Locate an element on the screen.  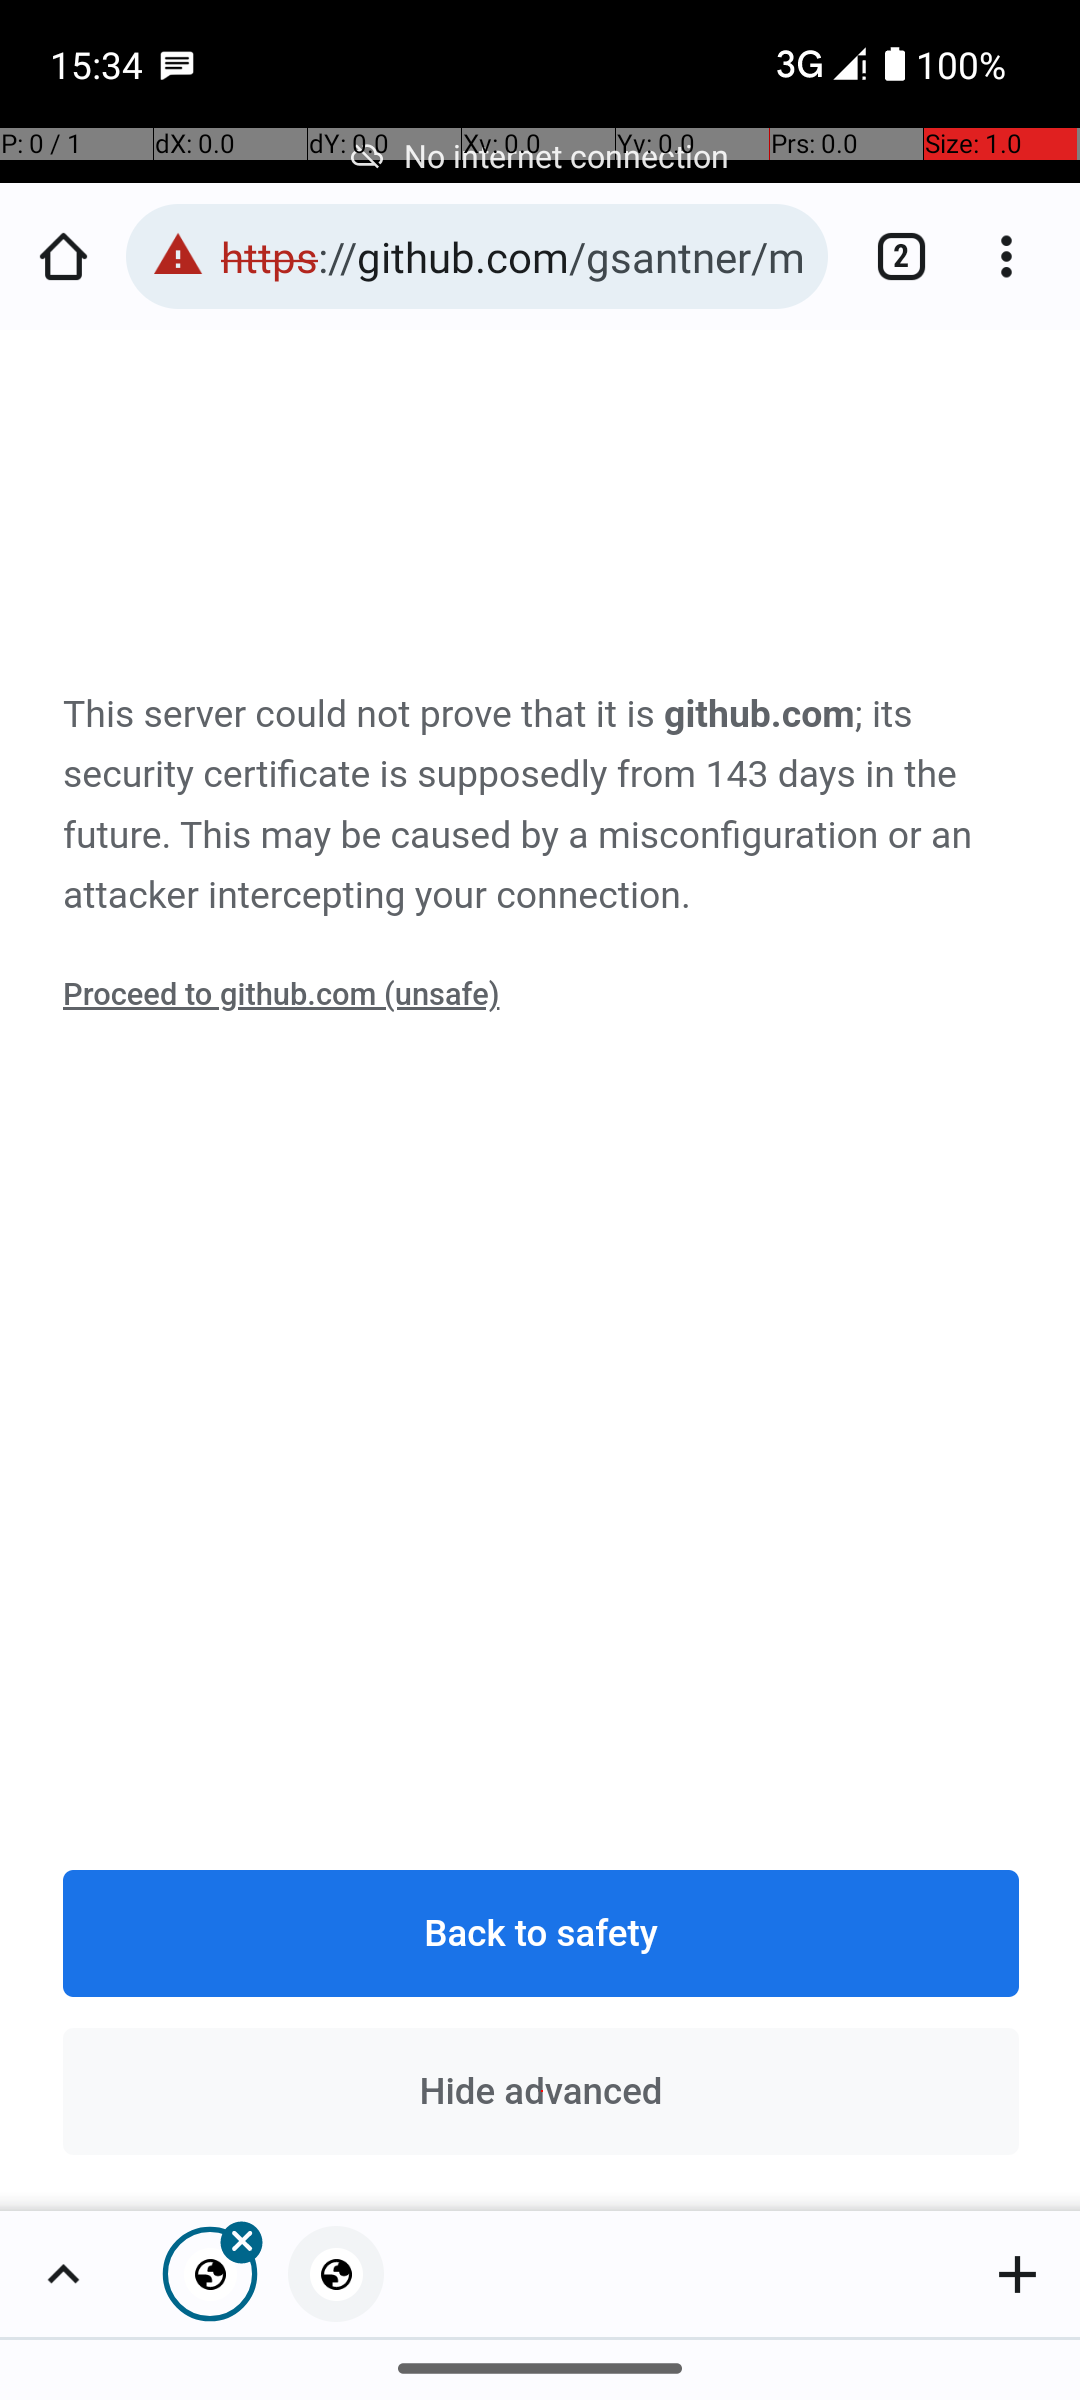
Close Privacy error tab is located at coordinates (210, 2274).